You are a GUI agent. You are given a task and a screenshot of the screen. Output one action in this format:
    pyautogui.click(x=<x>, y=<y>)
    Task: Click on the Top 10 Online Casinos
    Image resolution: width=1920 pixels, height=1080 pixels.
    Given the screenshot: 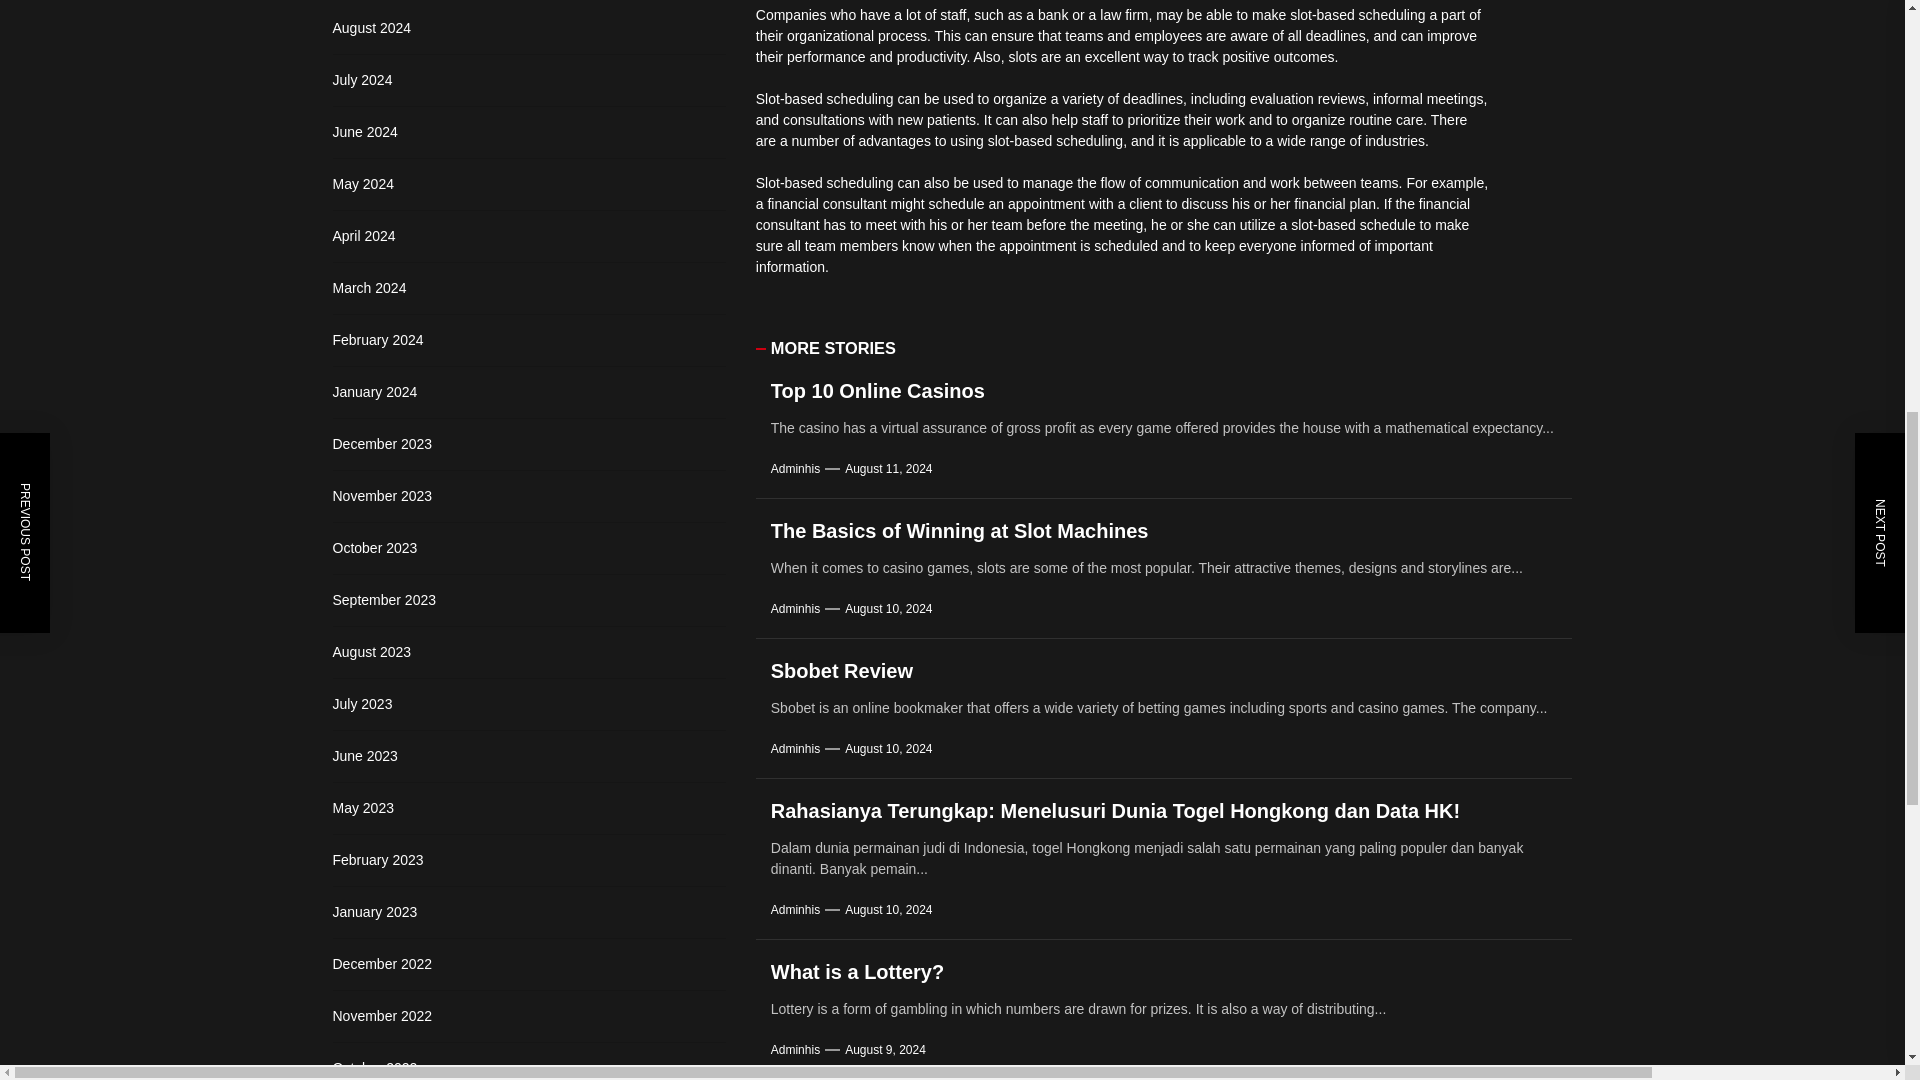 What is the action you would take?
    pyautogui.click(x=878, y=390)
    